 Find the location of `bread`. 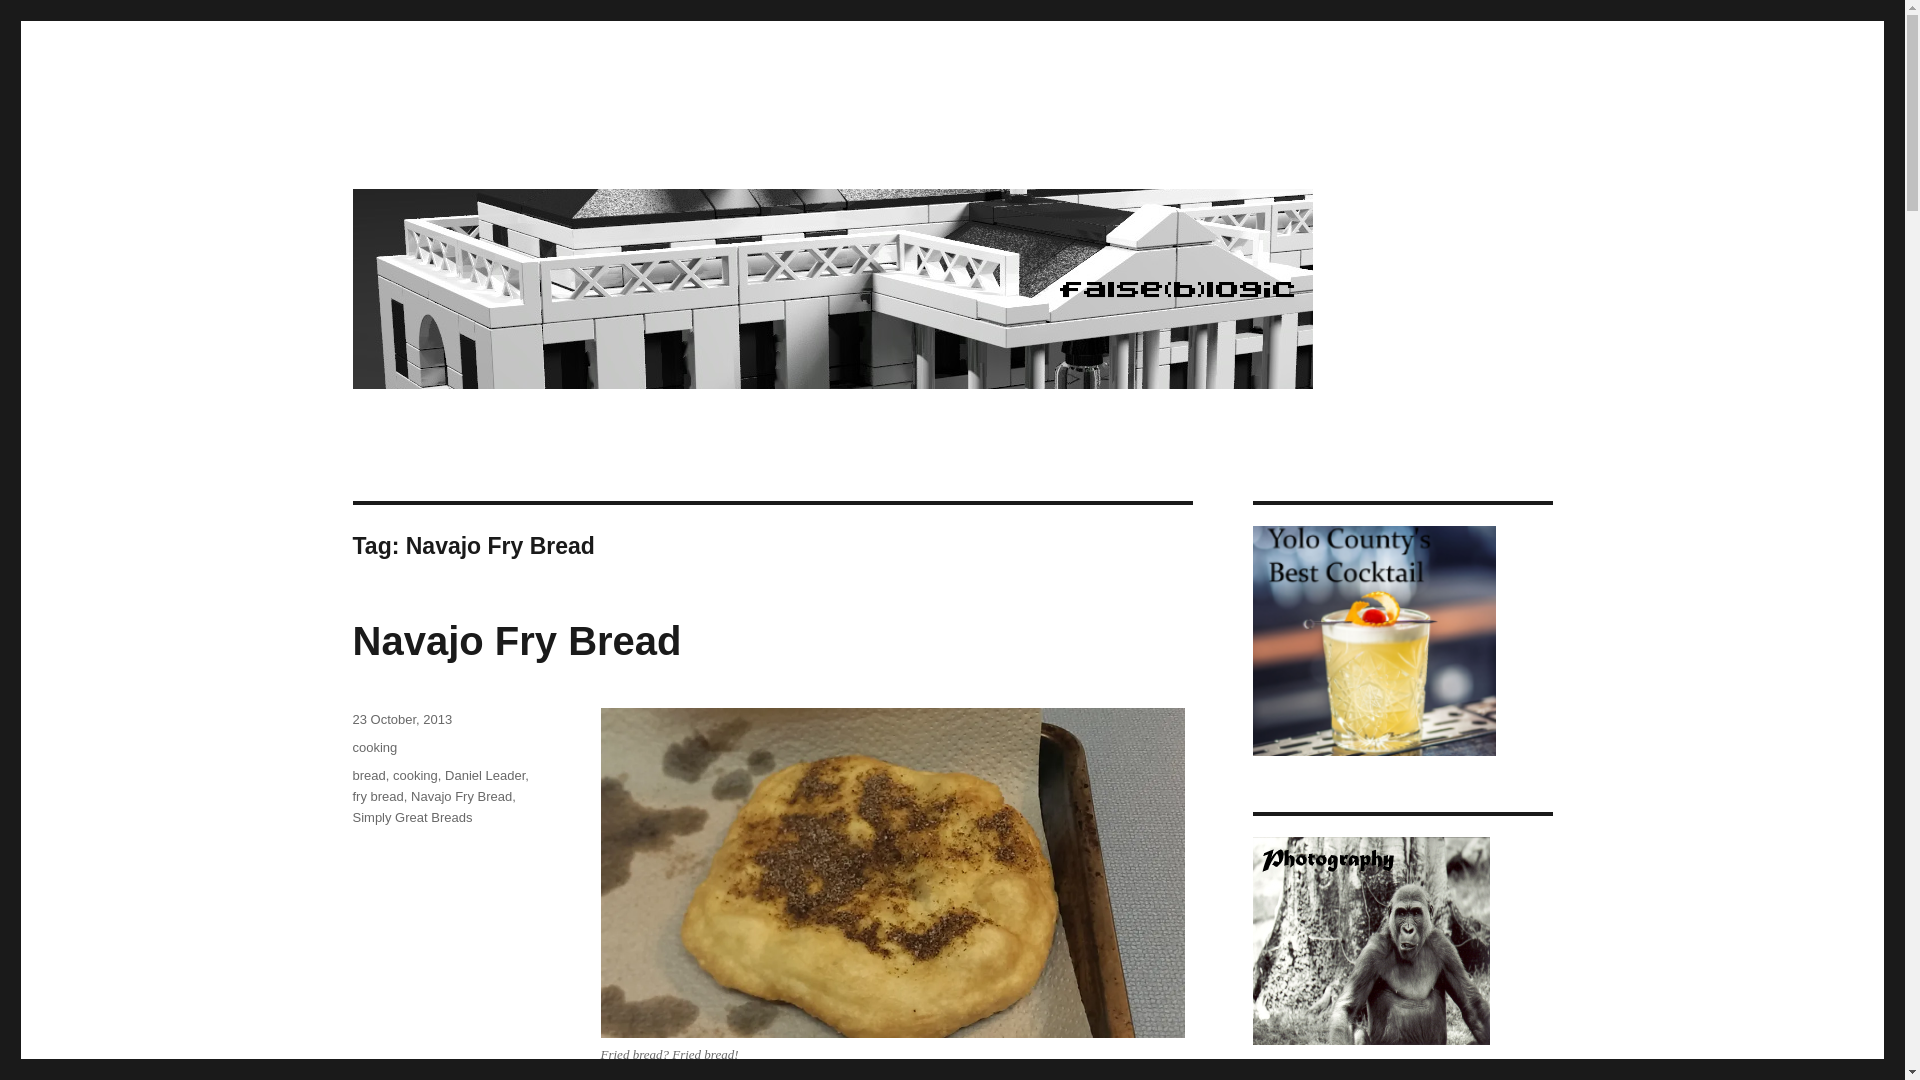

bread is located at coordinates (368, 775).